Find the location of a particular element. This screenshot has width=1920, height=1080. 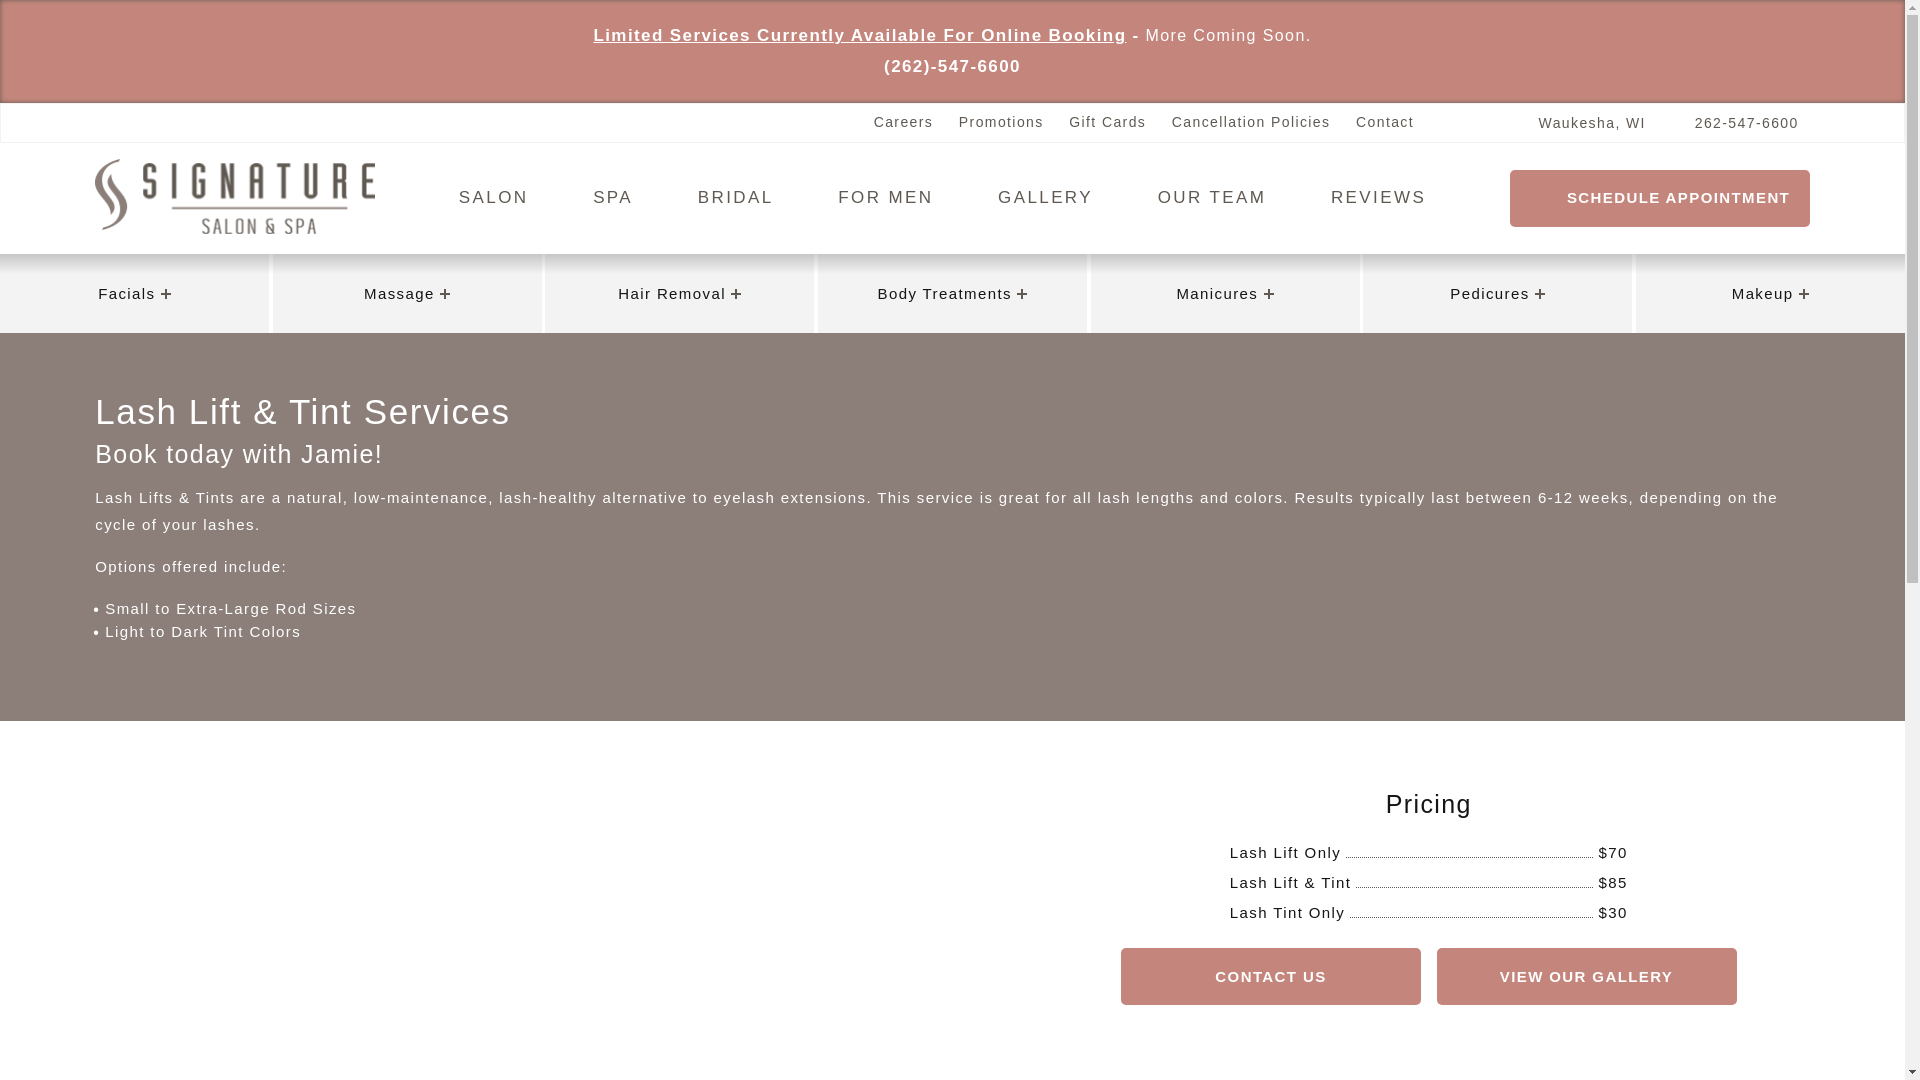

Body Treatments is located at coordinates (952, 292).